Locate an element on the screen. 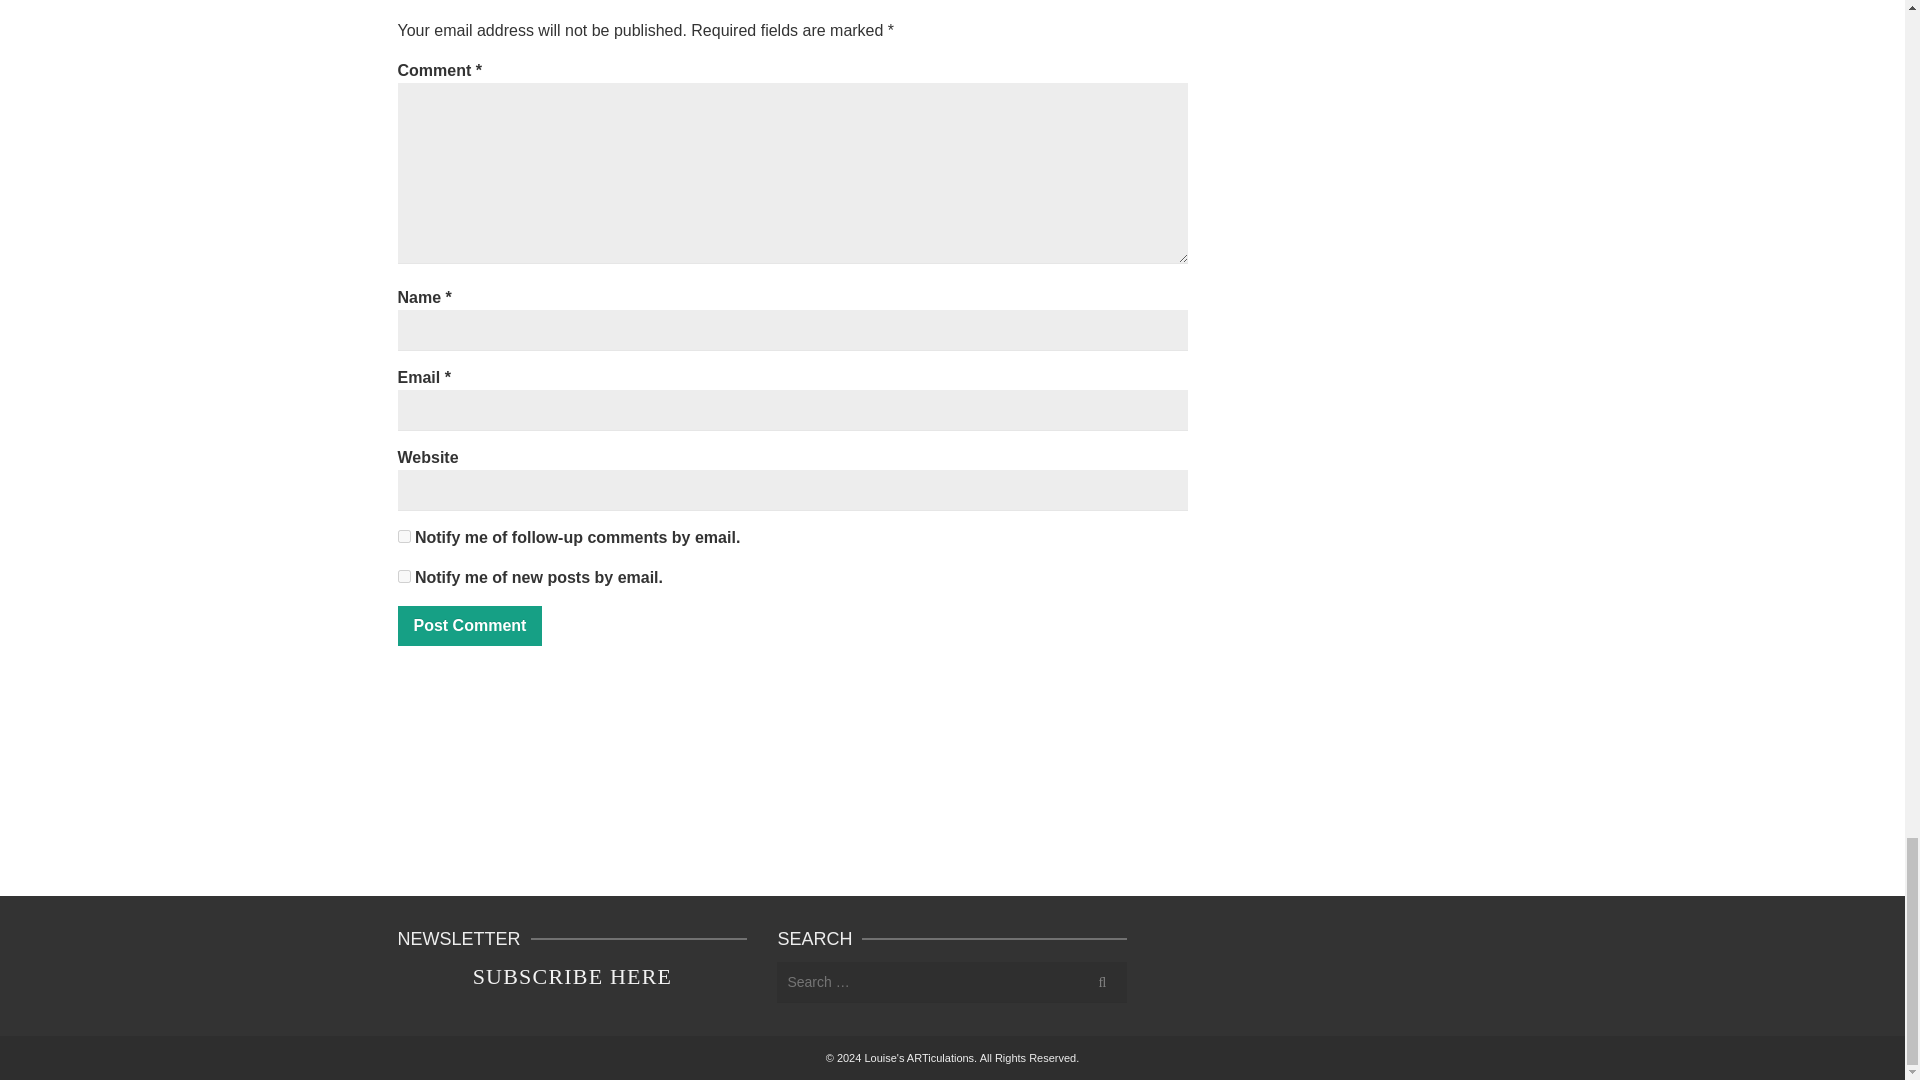  subscribe is located at coordinates (404, 576).